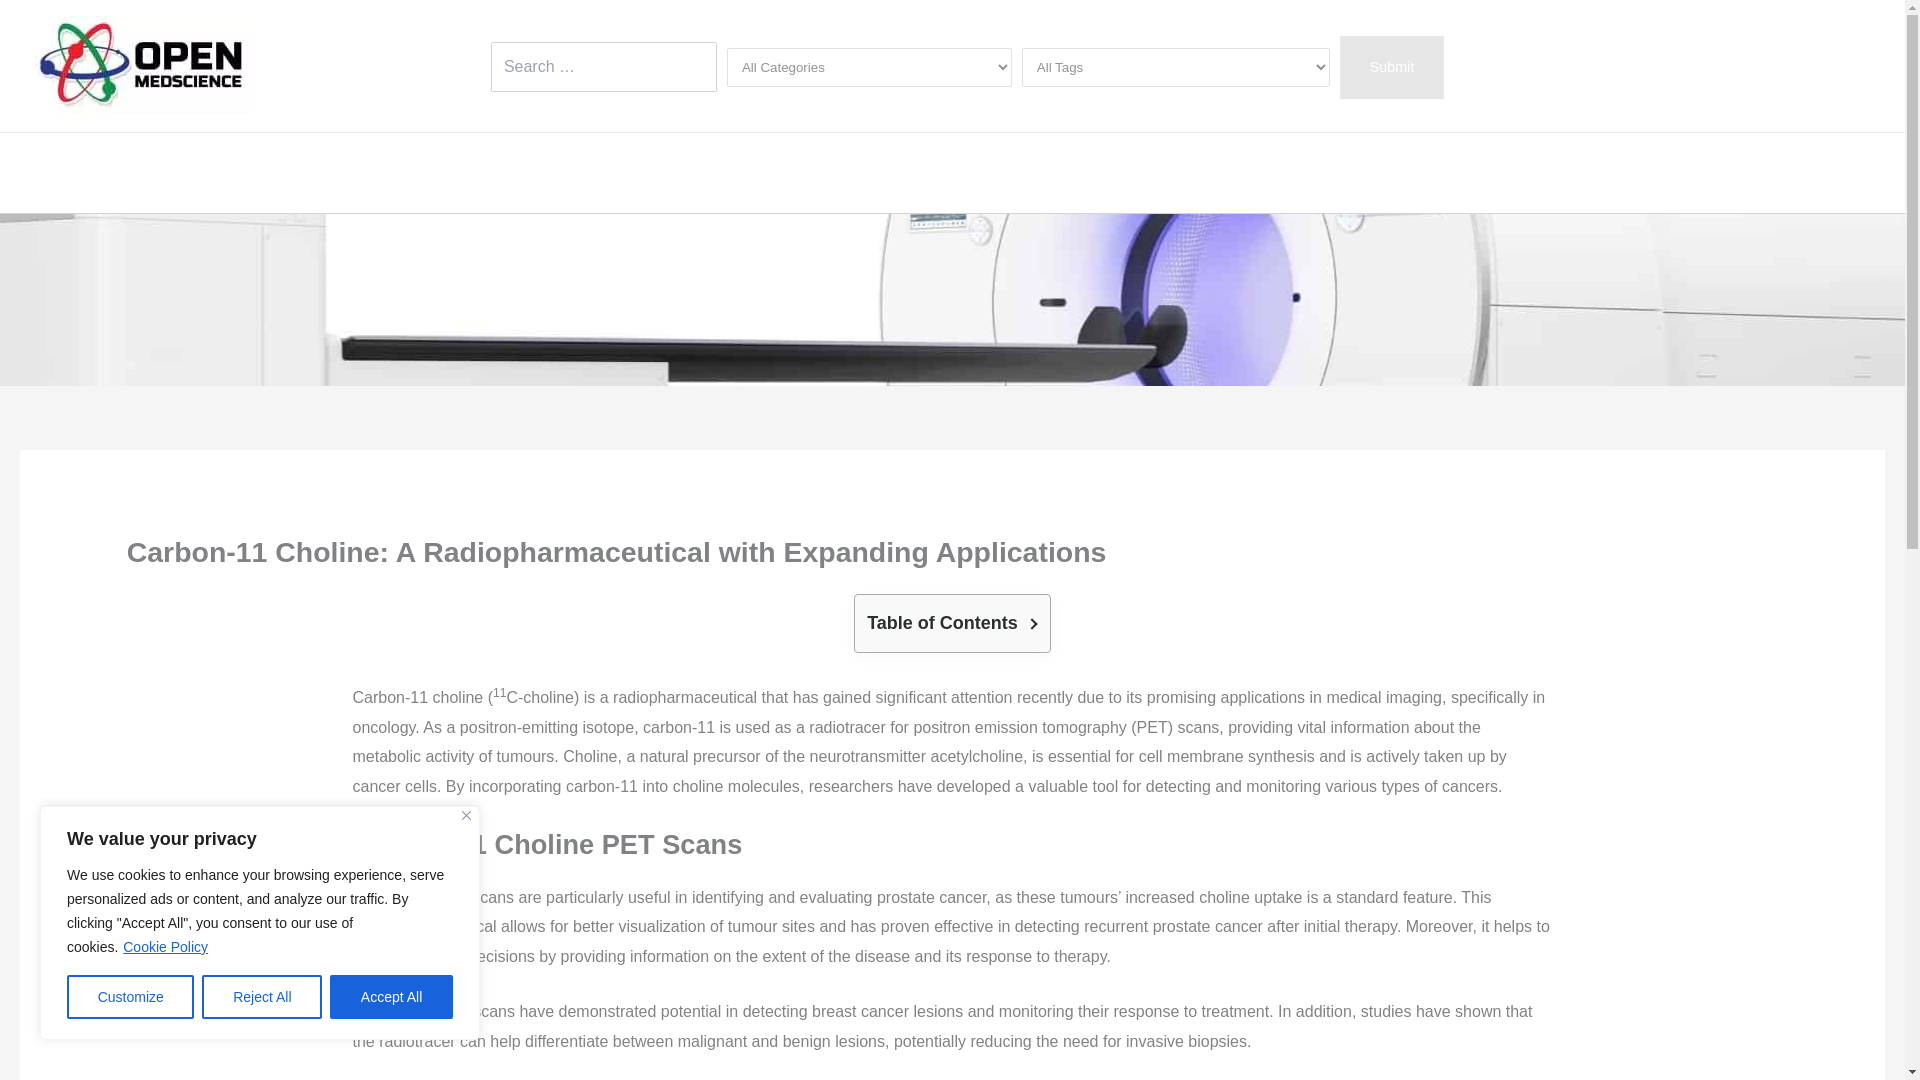  I want to click on Therapy, so click(728, 172).